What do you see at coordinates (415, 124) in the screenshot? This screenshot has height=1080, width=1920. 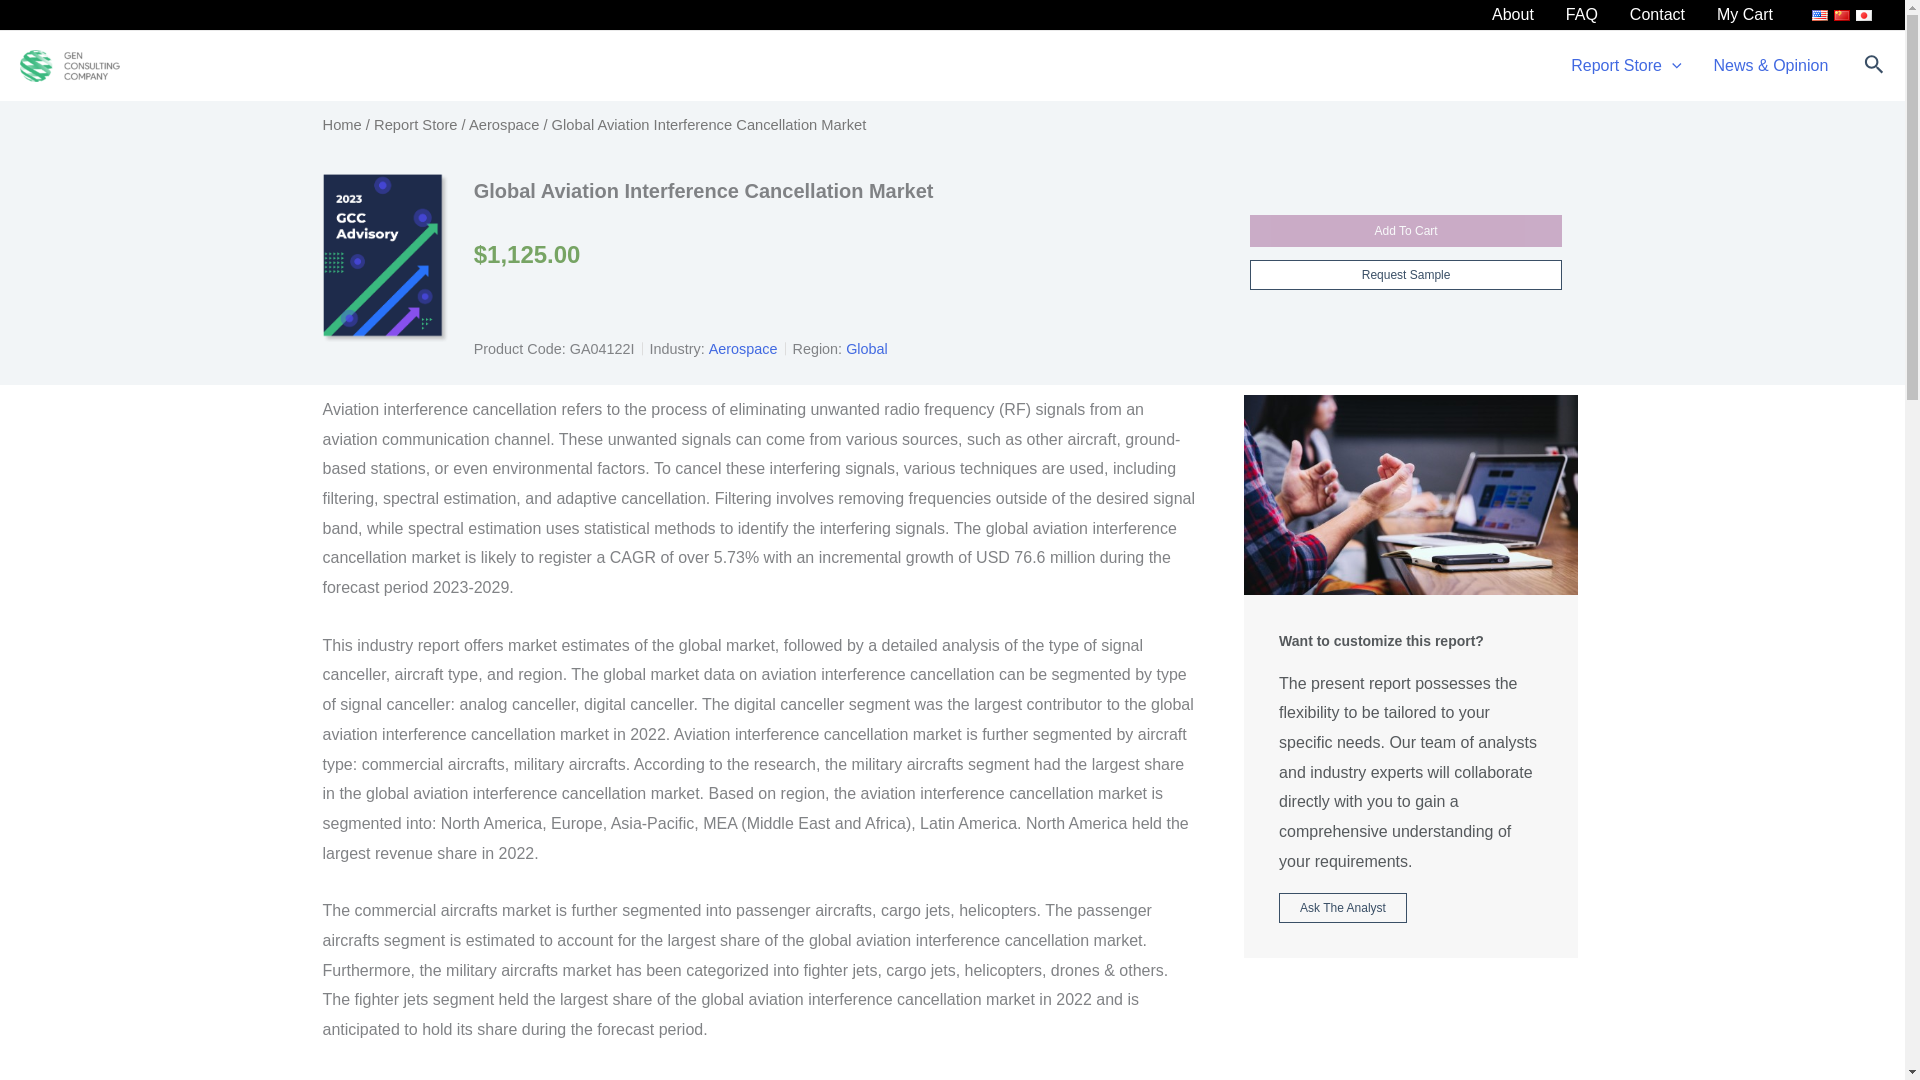 I see `Report Store` at bounding box center [415, 124].